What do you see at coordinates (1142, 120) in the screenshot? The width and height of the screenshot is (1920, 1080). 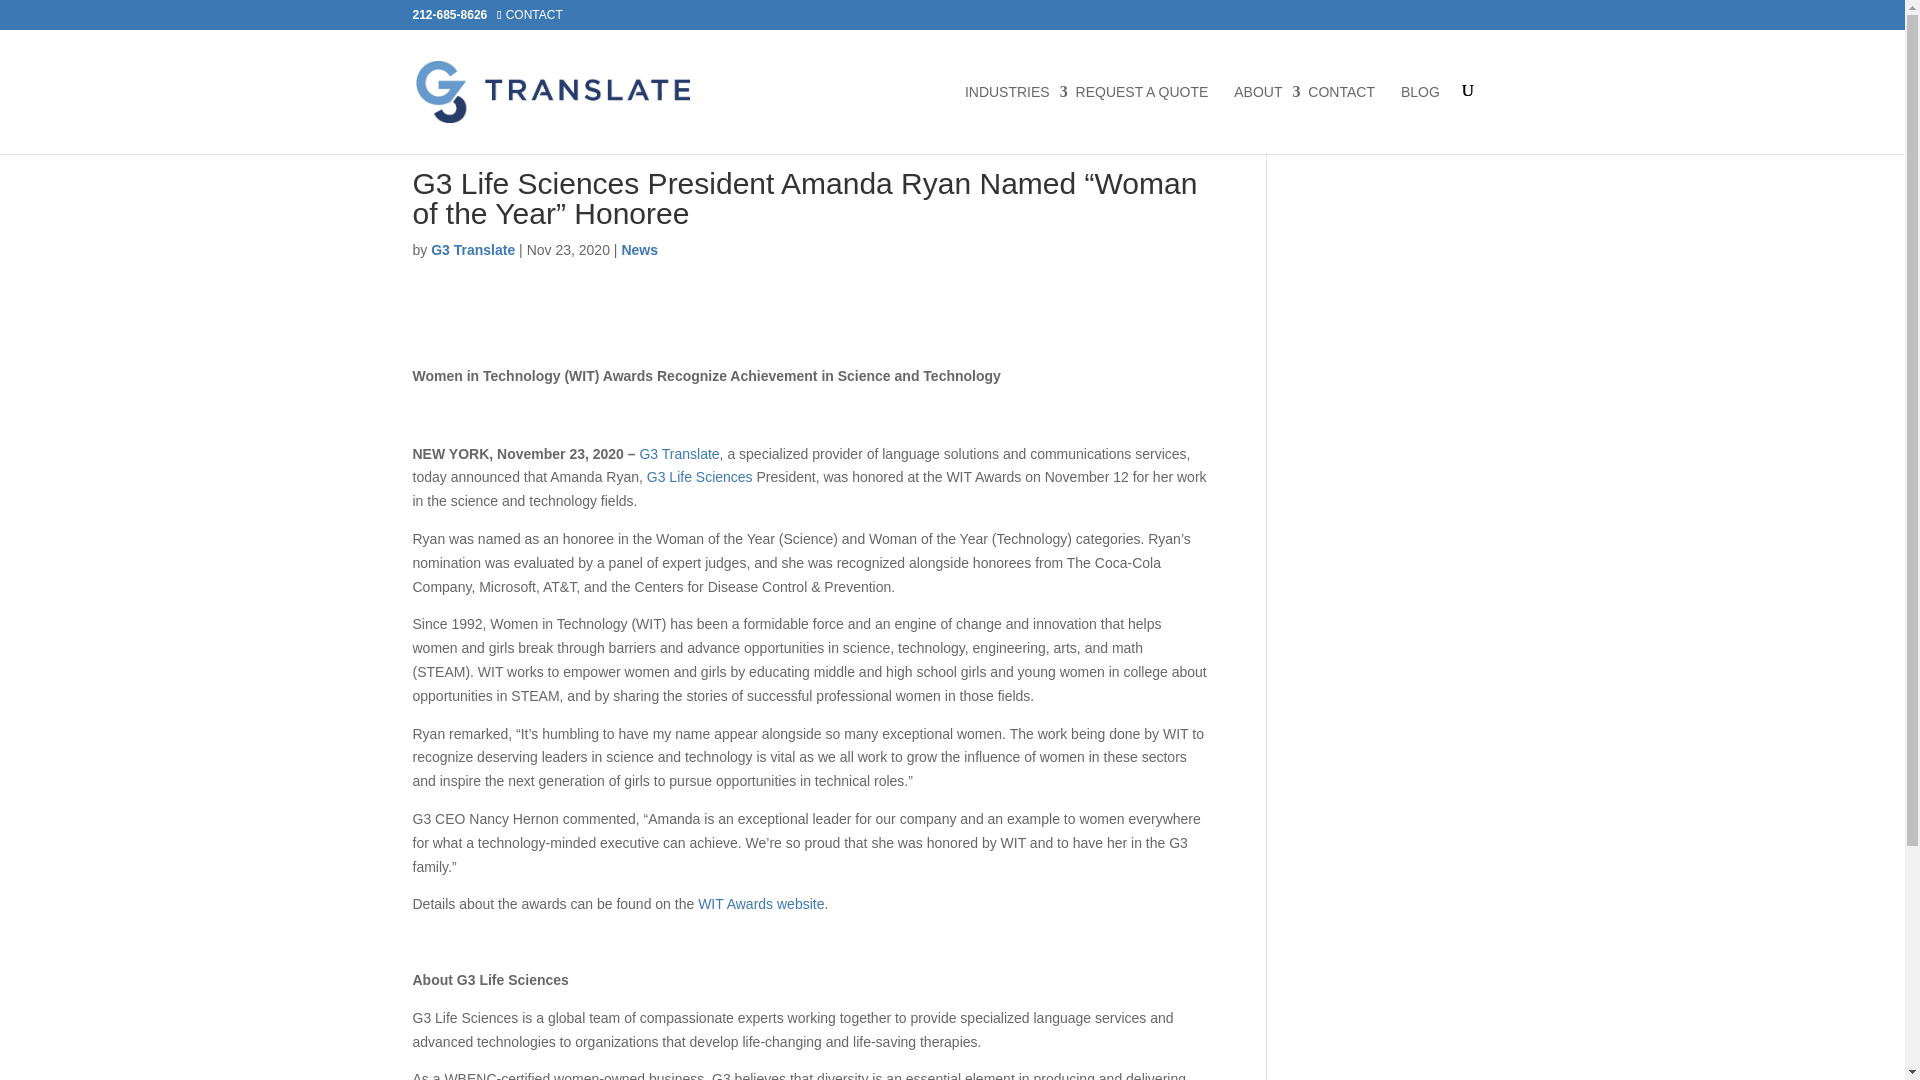 I see `REQUEST A QUOTE` at bounding box center [1142, 120].